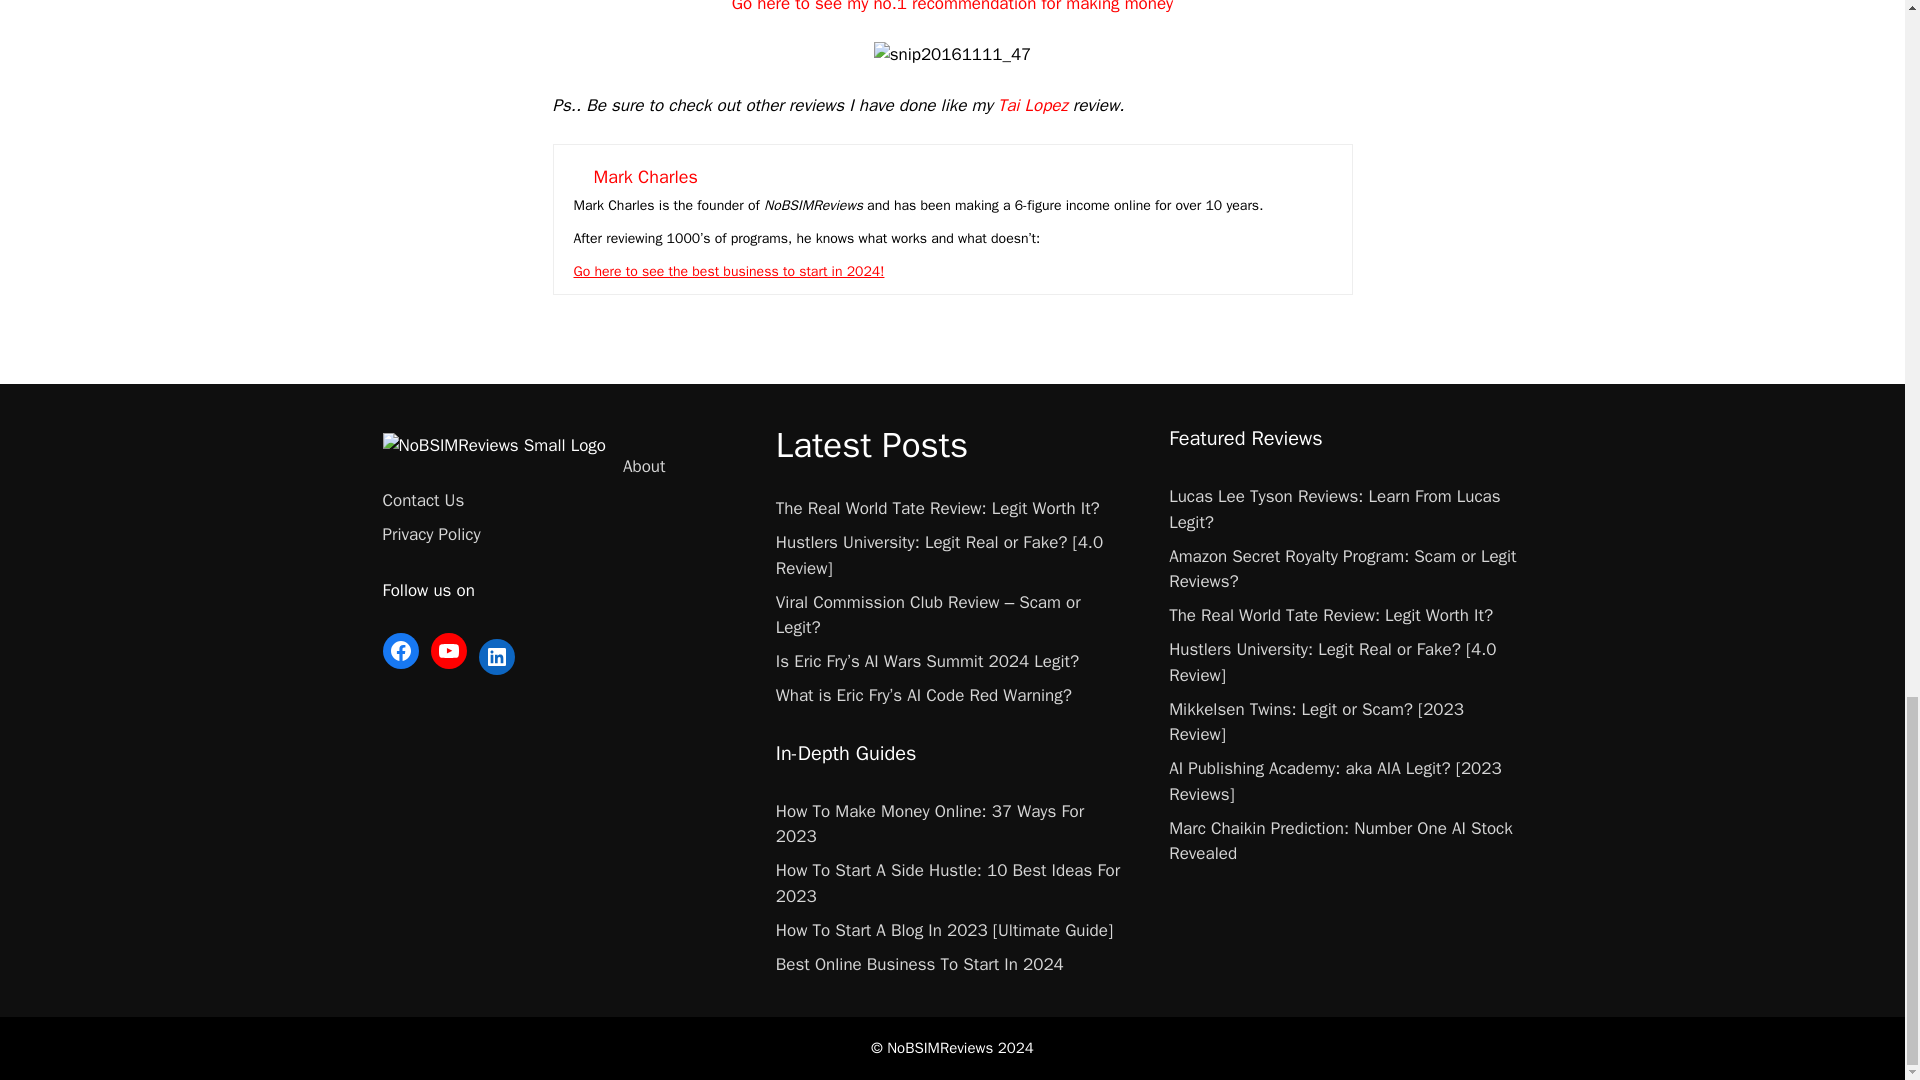 Image resolution: width=1920 pixels, height=1080 pixels. I want to click on Facebook, so click(400, 650).